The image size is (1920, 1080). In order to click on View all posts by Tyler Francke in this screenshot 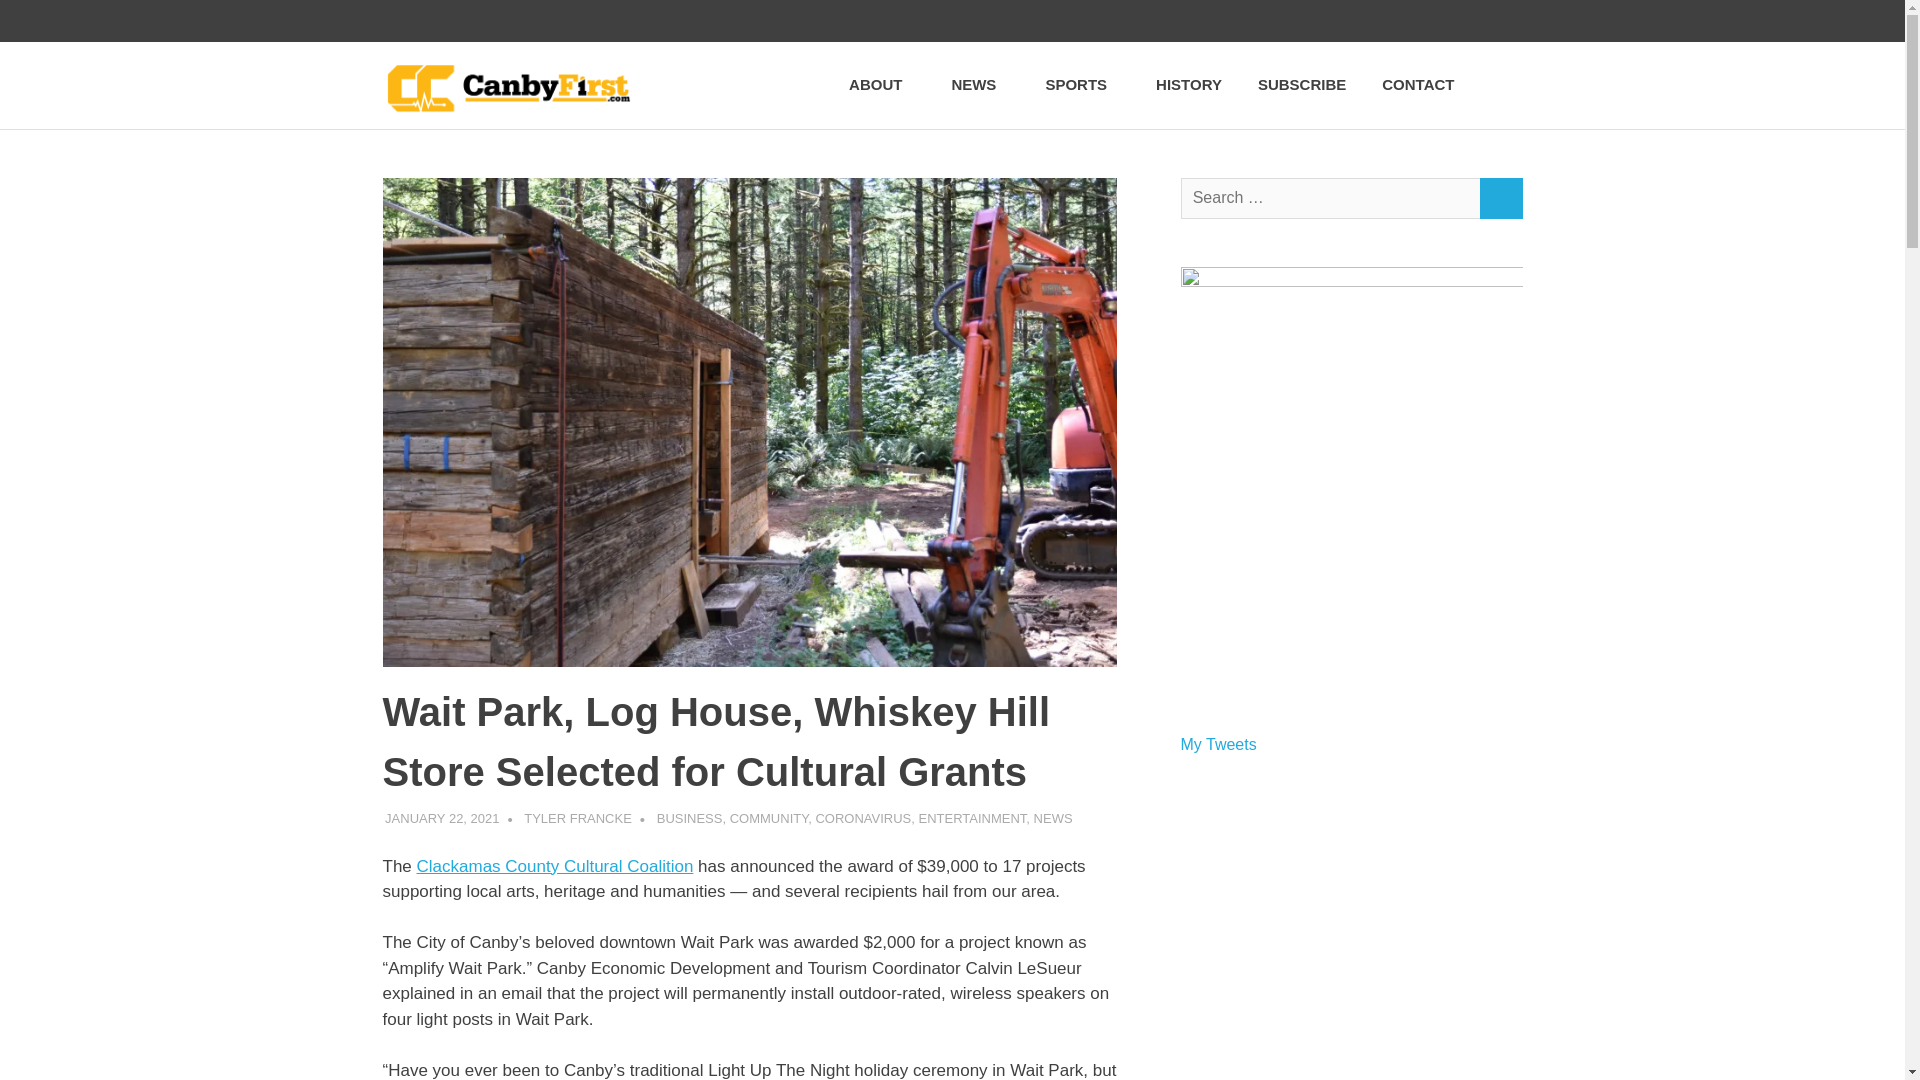, I will do `click(578, 818)`.